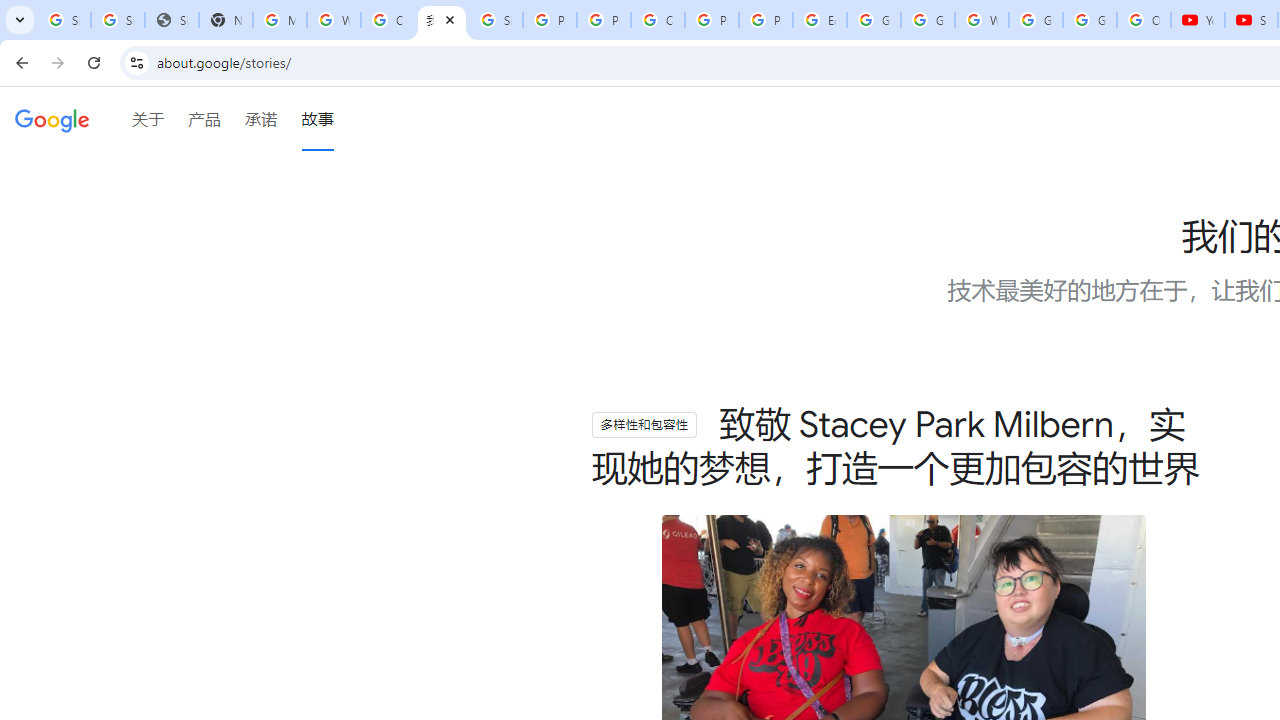 The width and height of the screenshot is (1280, 720). Describe the element at coordinates (334, 20) in the screenshot. I see `Who is my administrator? - Google Account Help` at that location.